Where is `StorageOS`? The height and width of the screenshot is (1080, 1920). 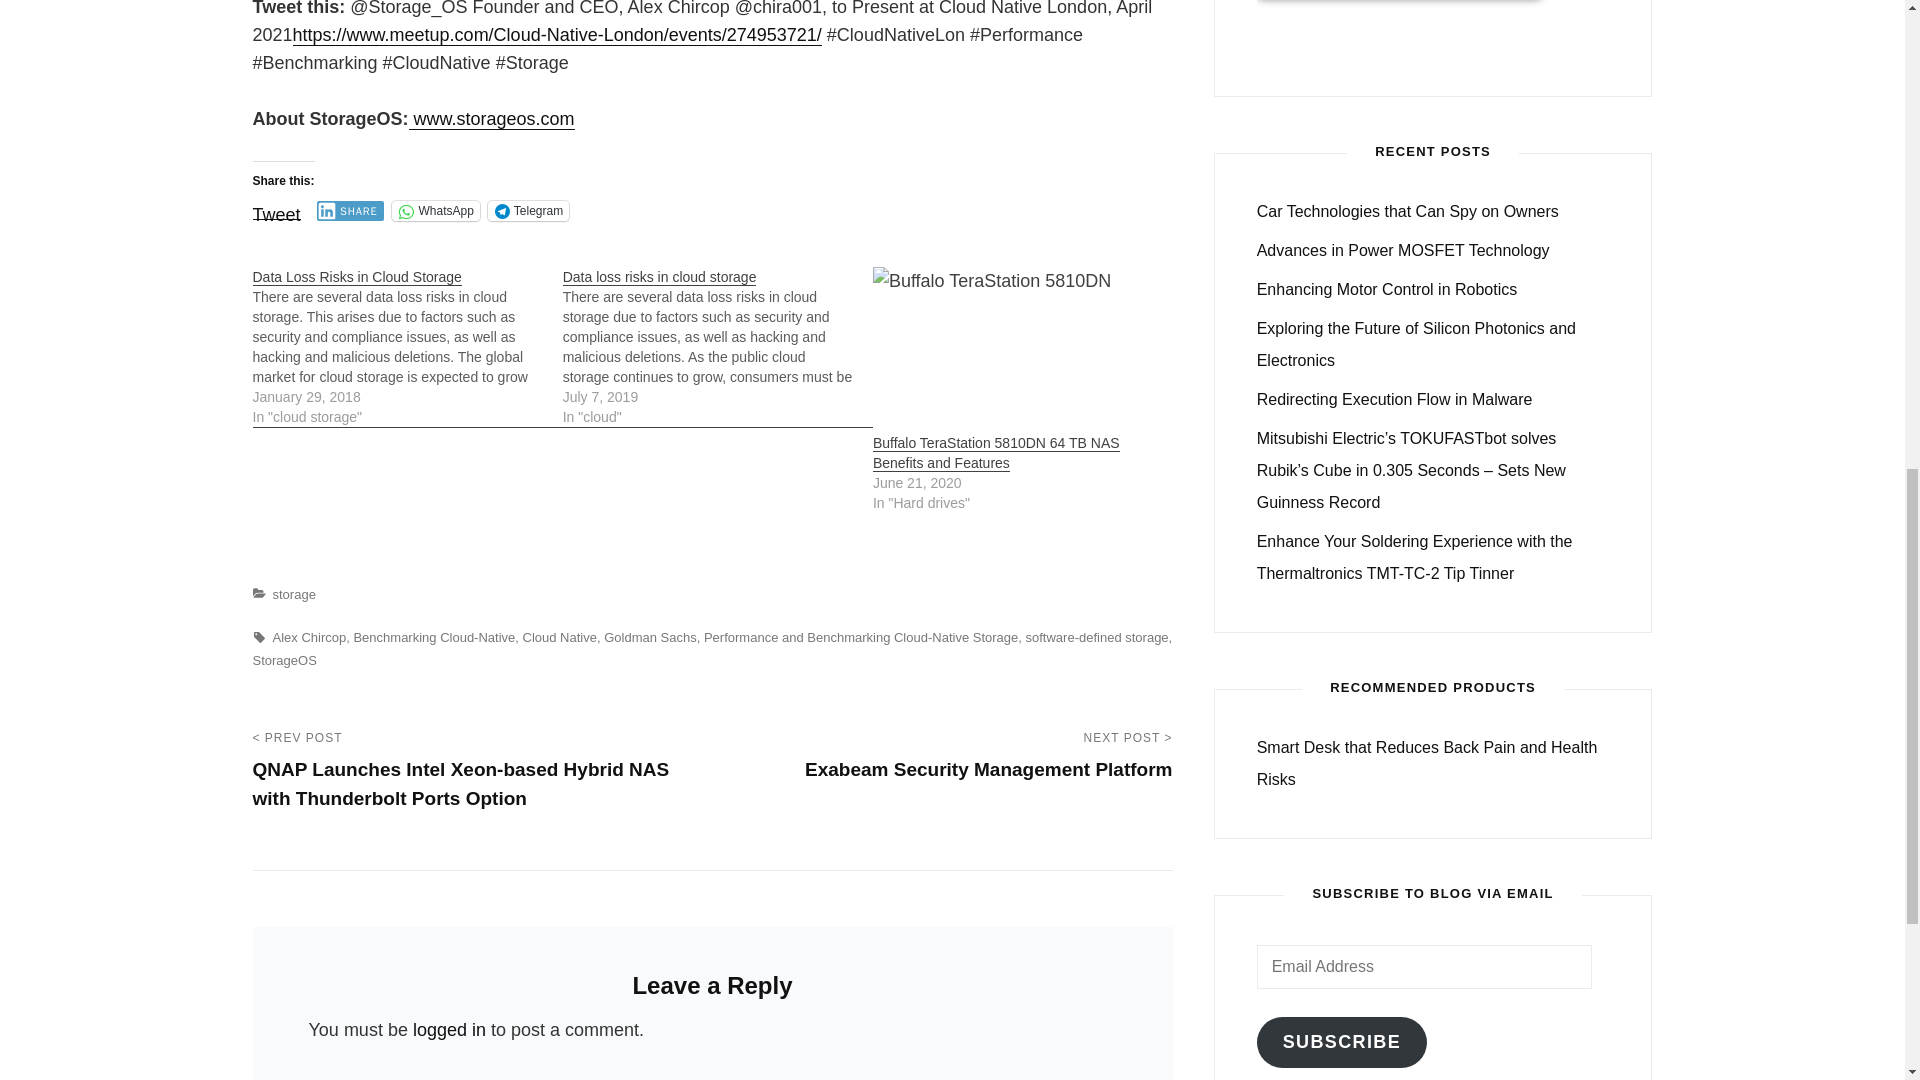
StorageOS is located at coordinates (284, 660).